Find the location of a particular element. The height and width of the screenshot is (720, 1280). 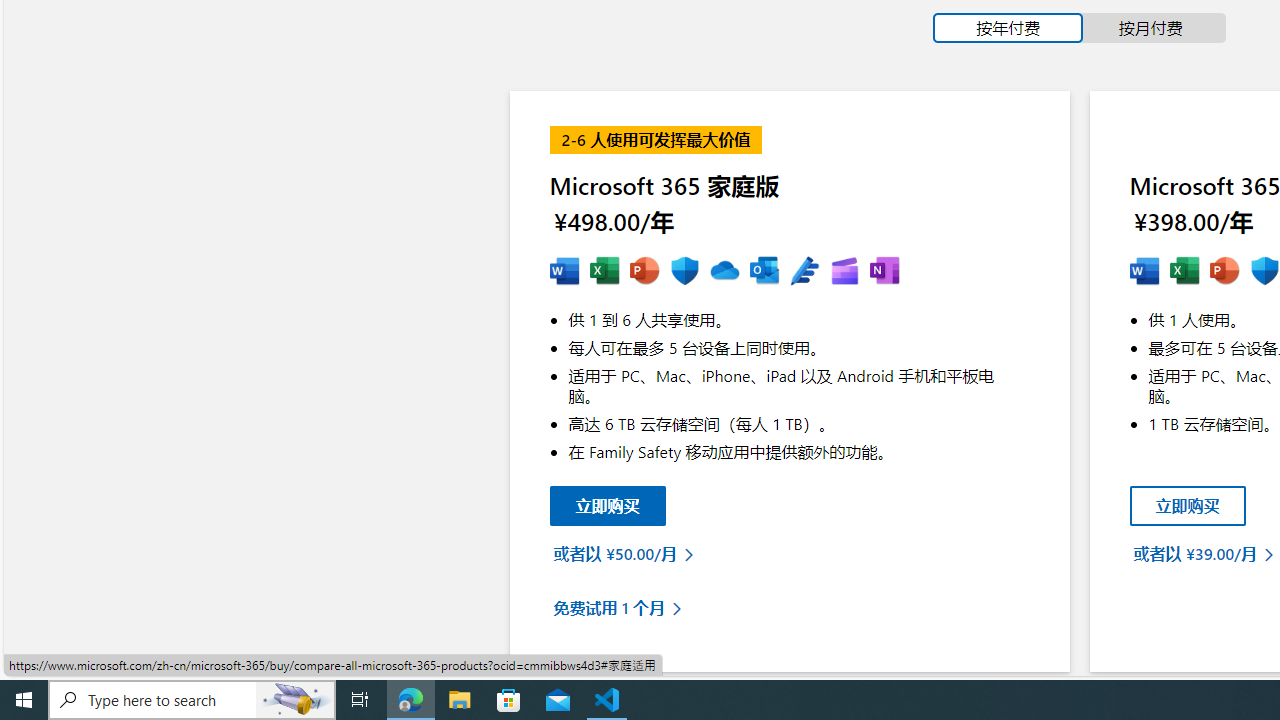

MS Outlook is located at coordinates (764, 272).